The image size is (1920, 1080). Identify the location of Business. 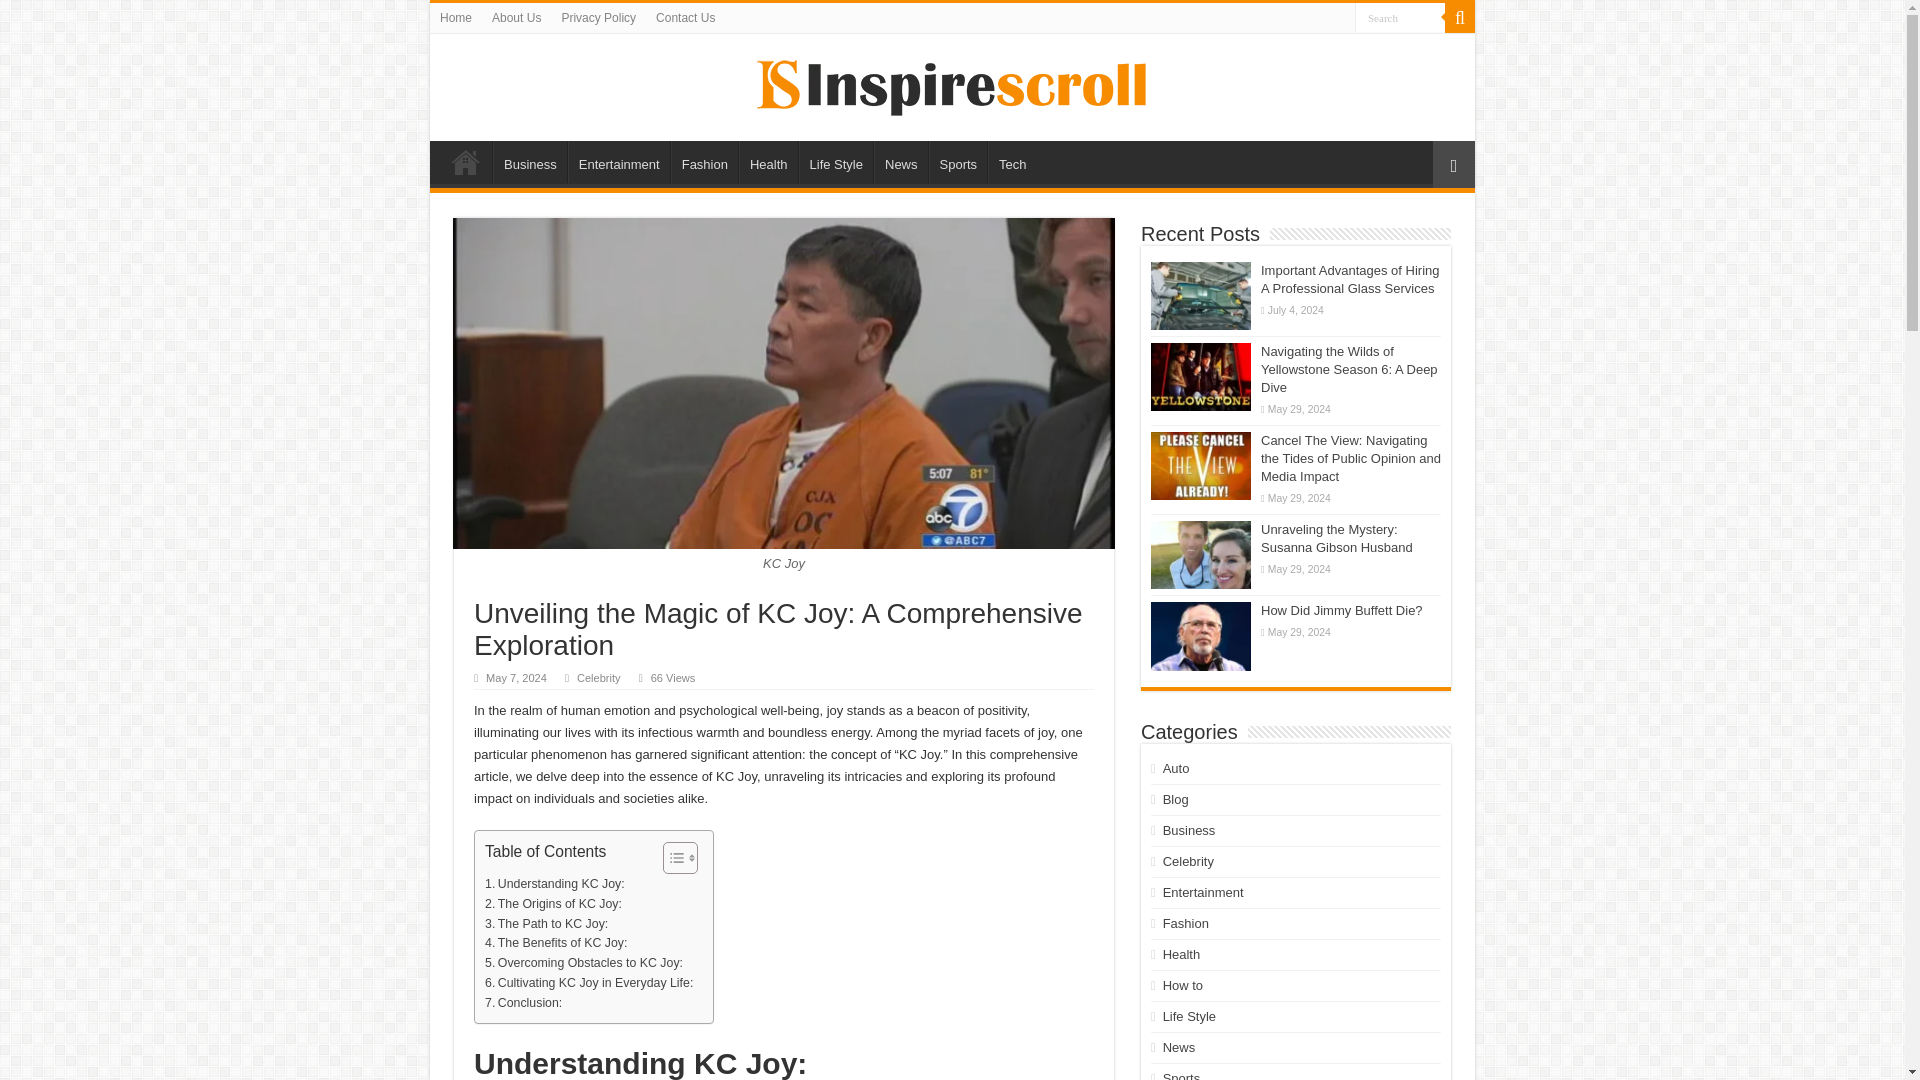
(530, 162).